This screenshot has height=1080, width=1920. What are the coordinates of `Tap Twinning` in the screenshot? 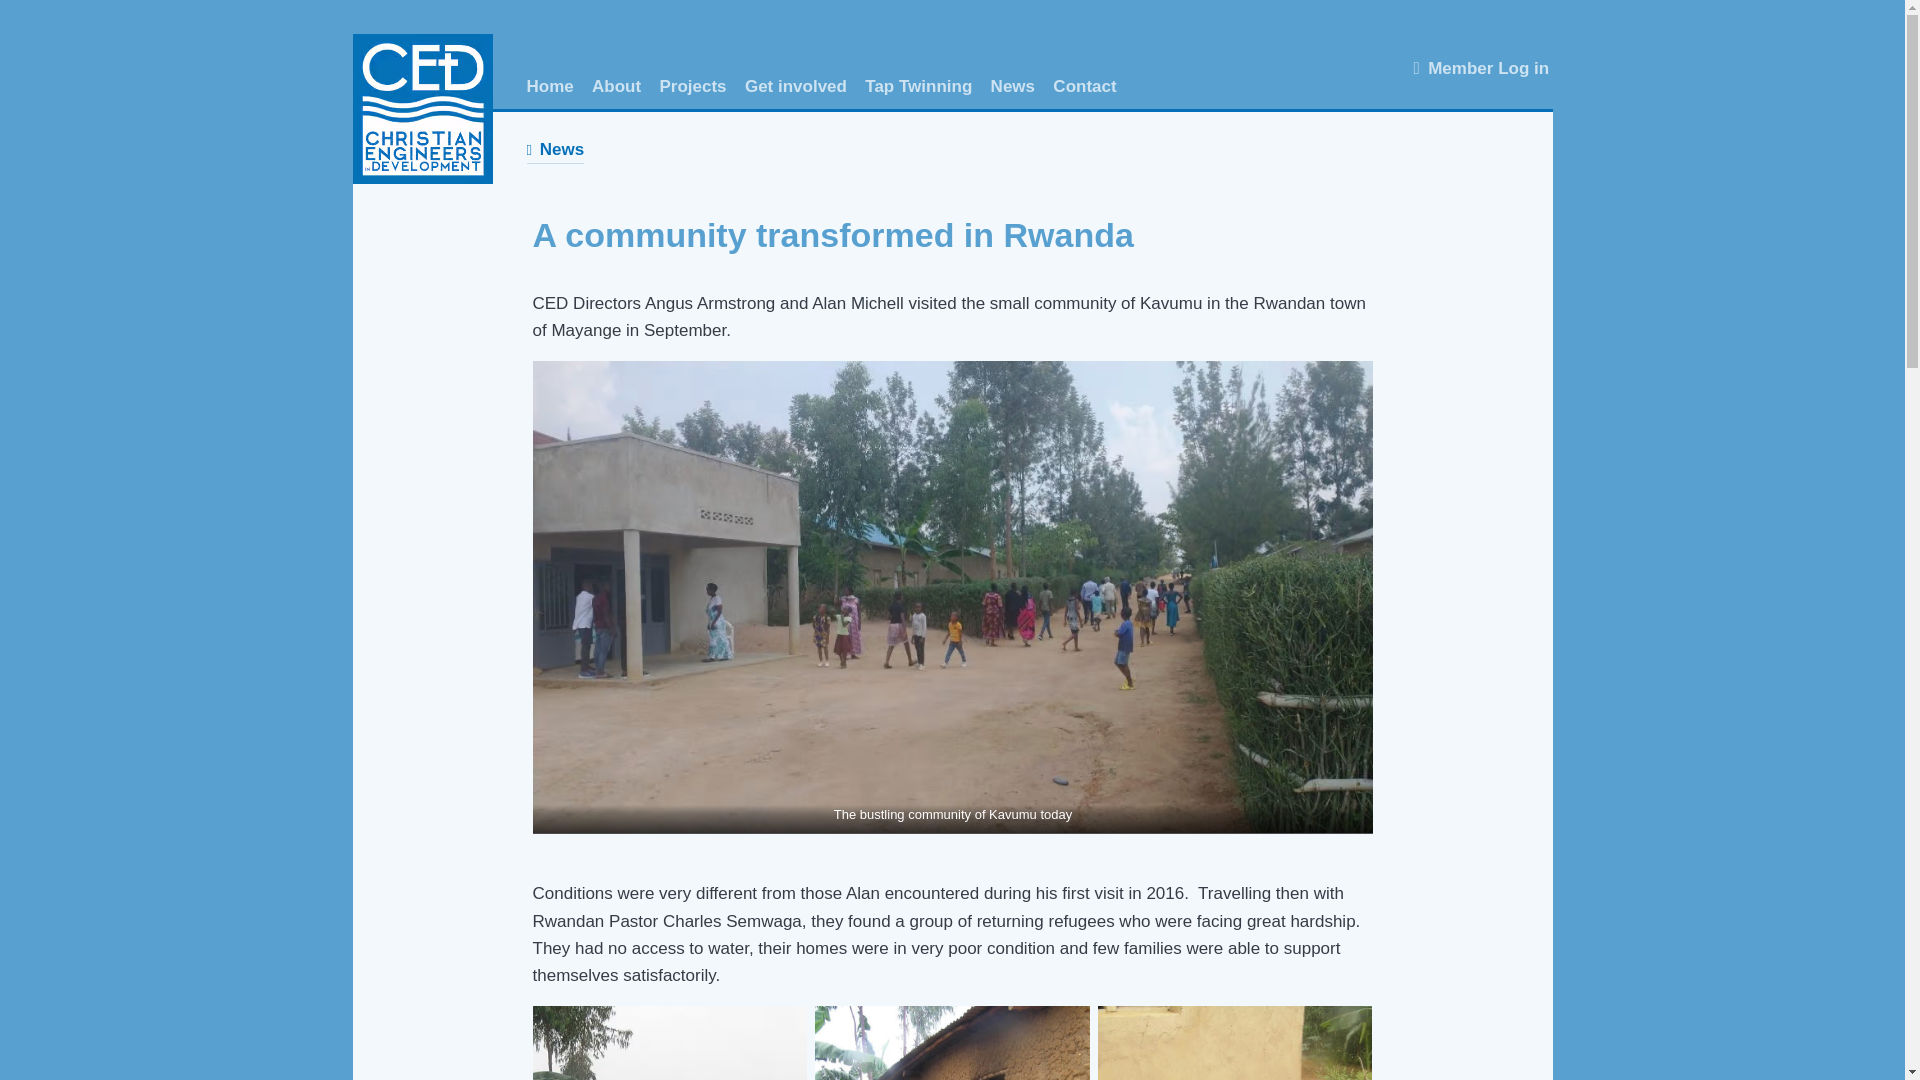 It's located at (918, 87).